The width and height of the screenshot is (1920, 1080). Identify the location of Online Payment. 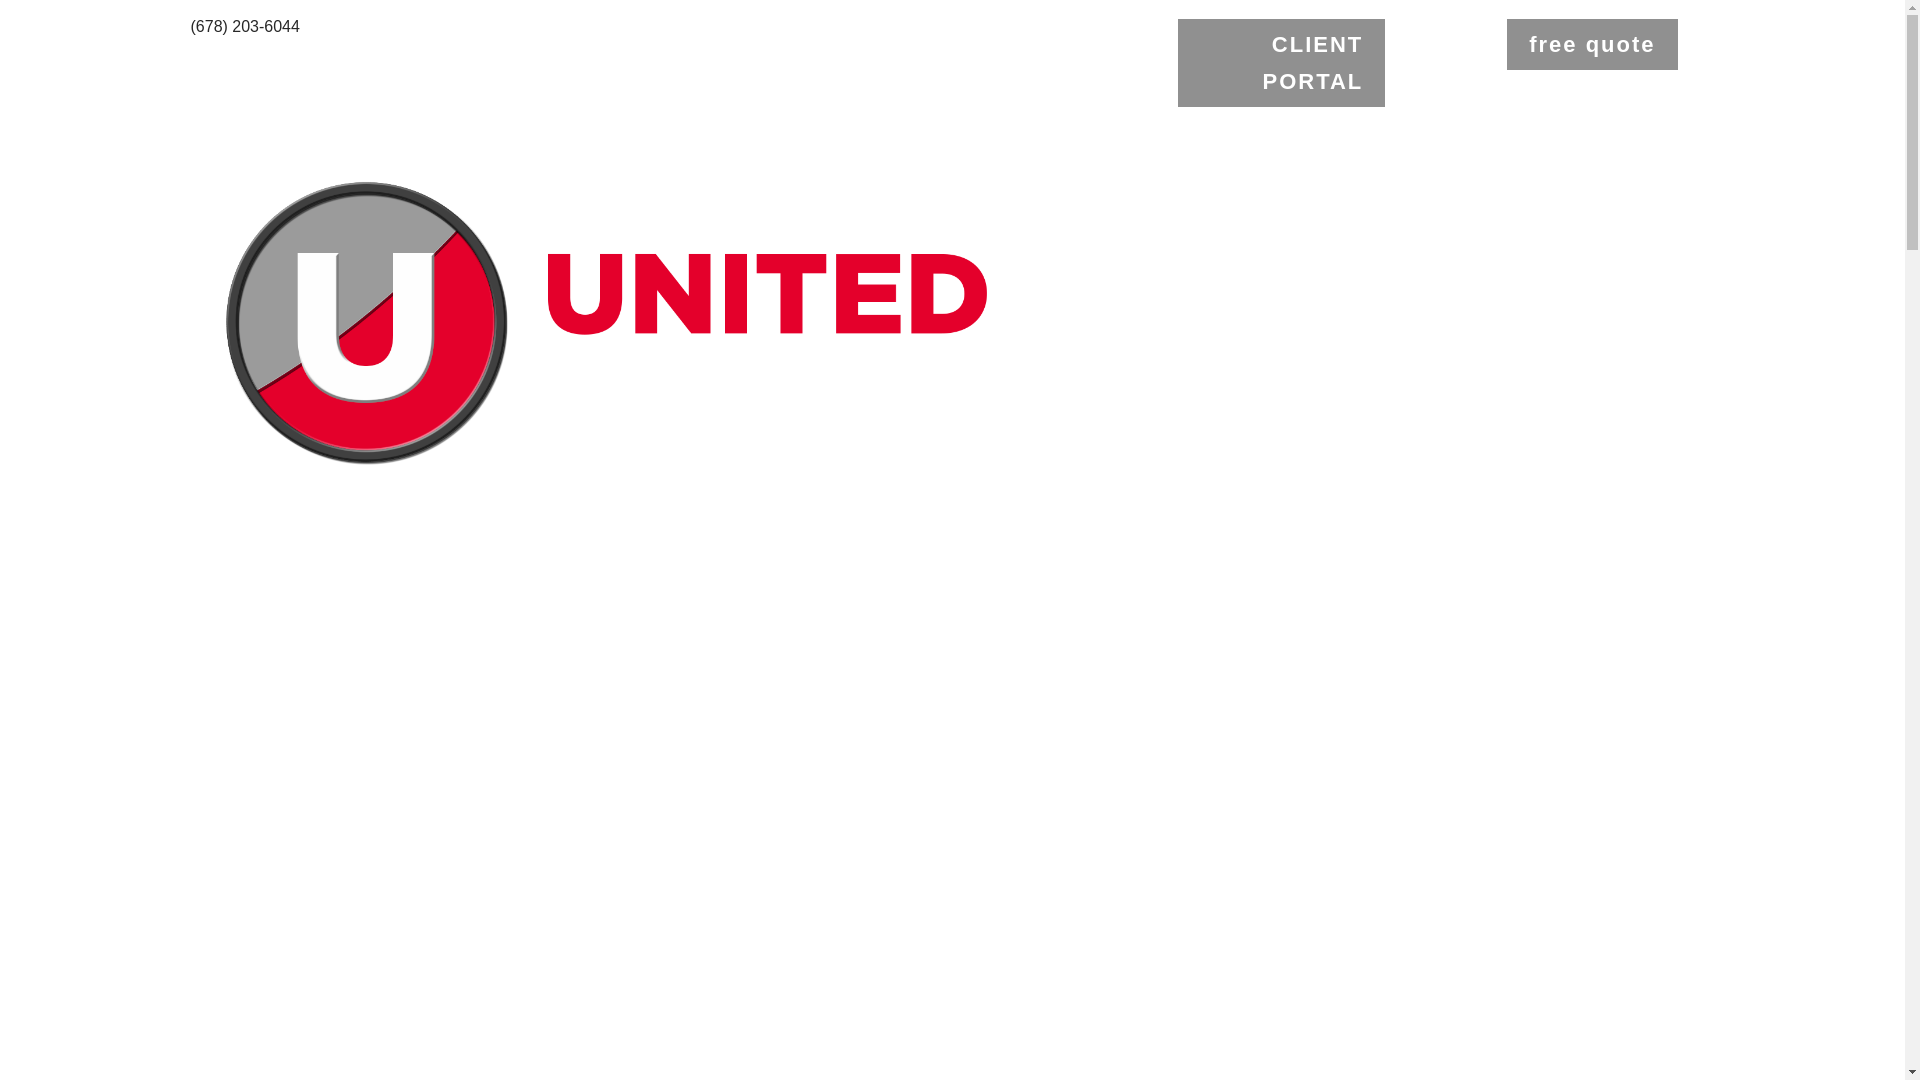
(56, 8).